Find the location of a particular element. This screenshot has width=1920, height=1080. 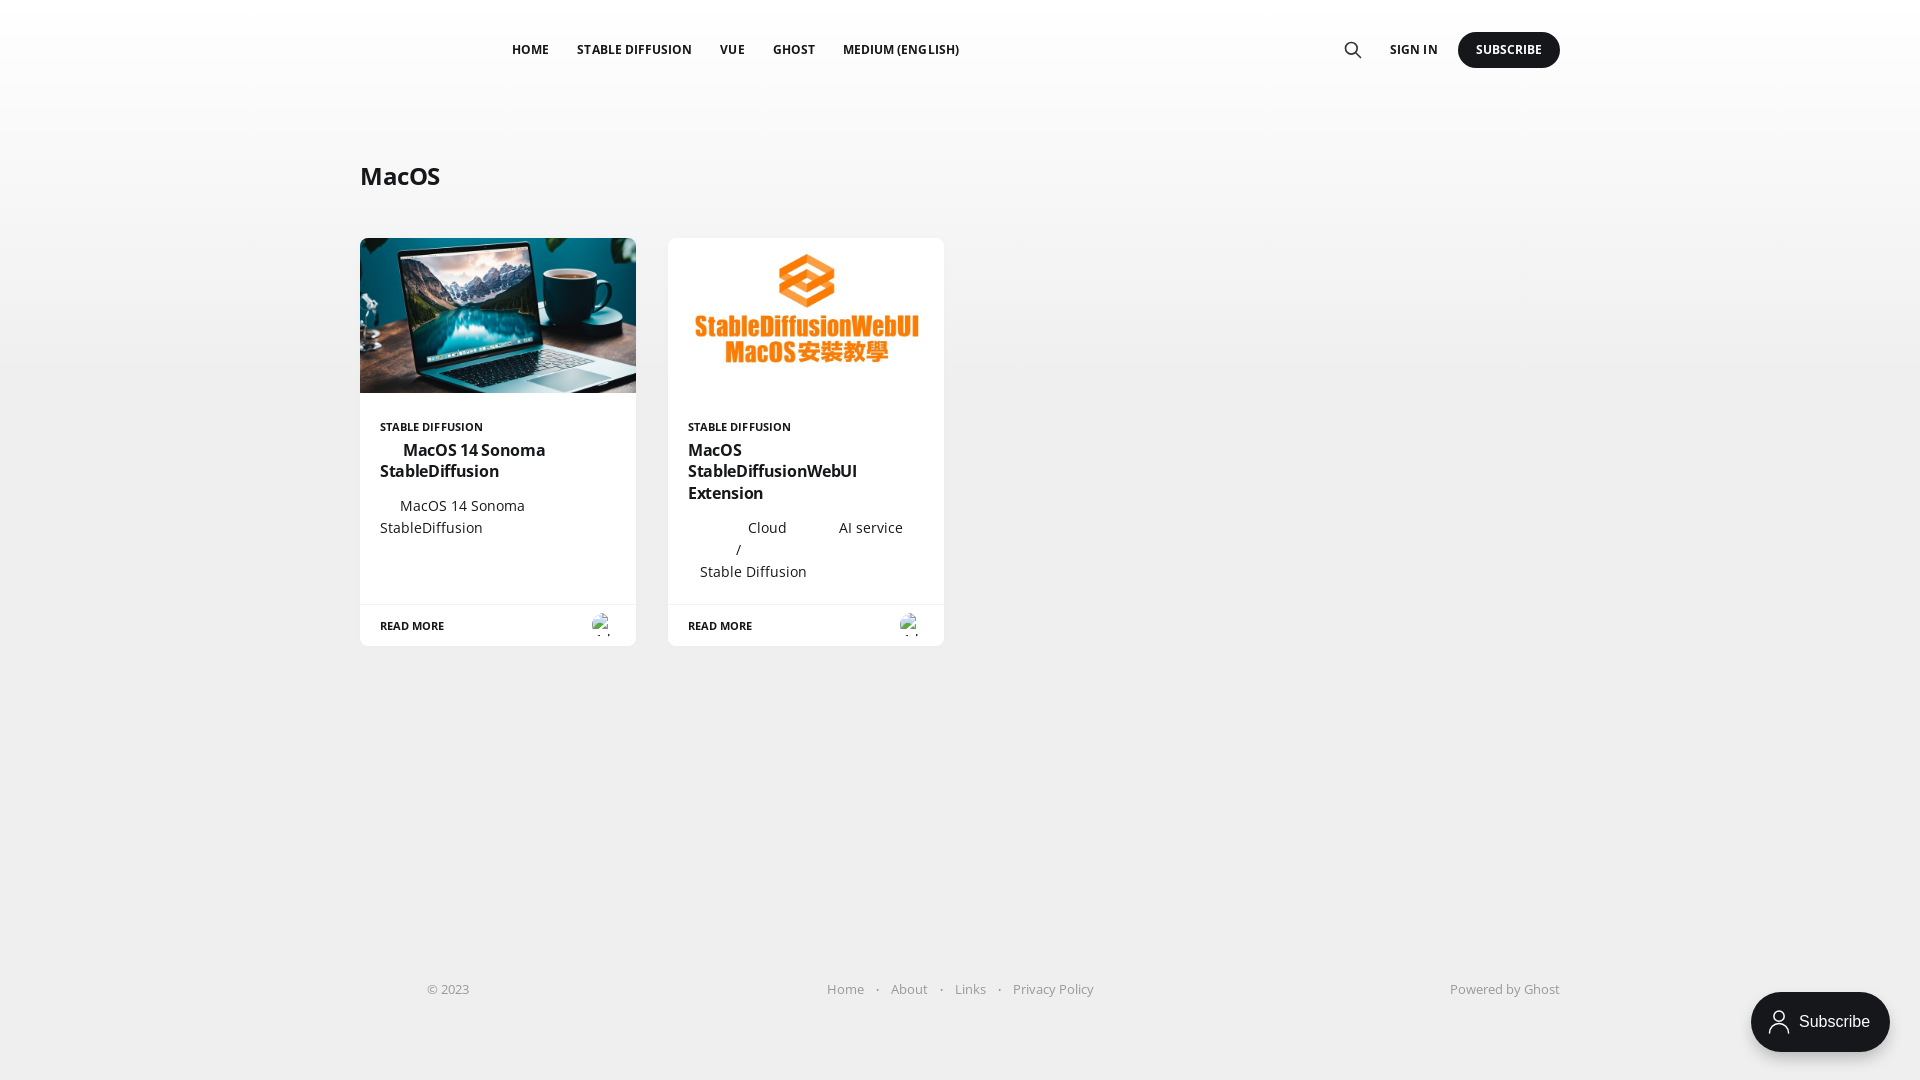

SUBSCRIBE is located at coordinates (1509, 50).